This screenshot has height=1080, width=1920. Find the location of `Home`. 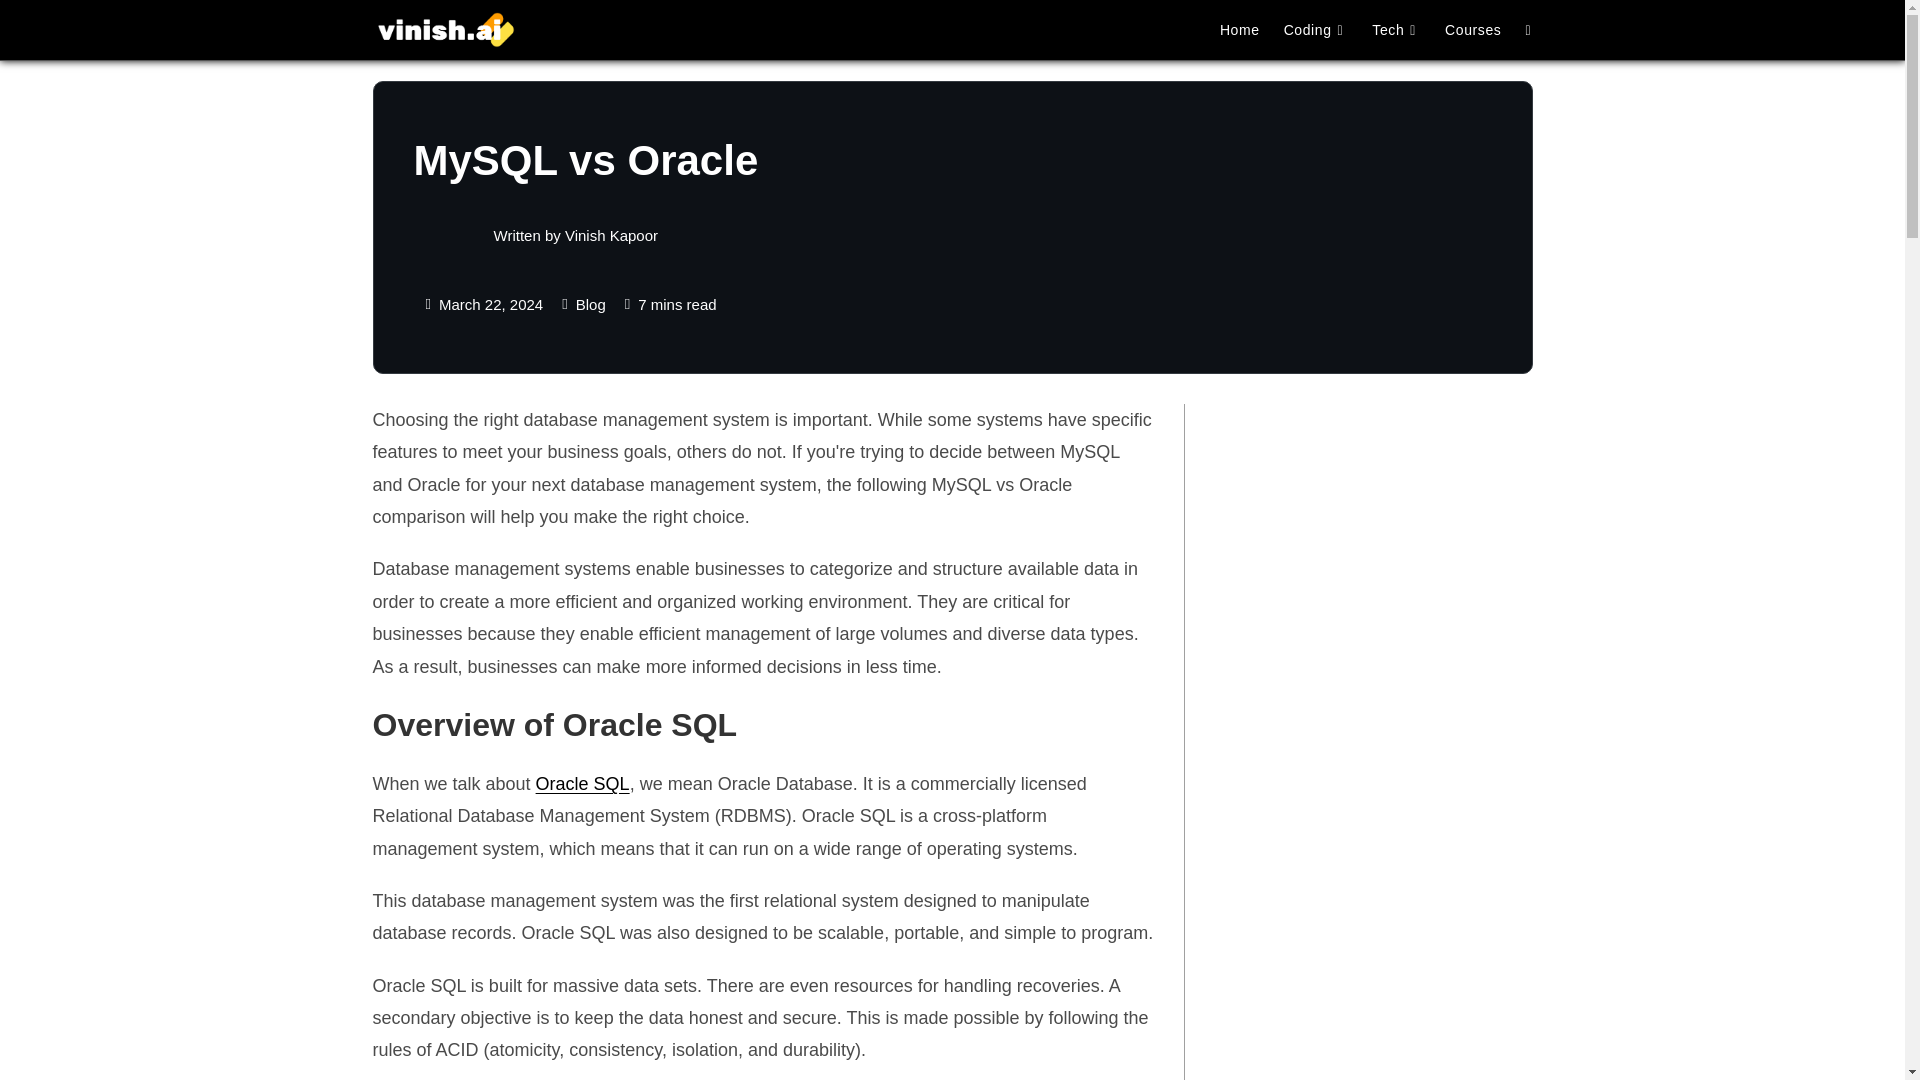

Home is located at coordinates (1239, 30).